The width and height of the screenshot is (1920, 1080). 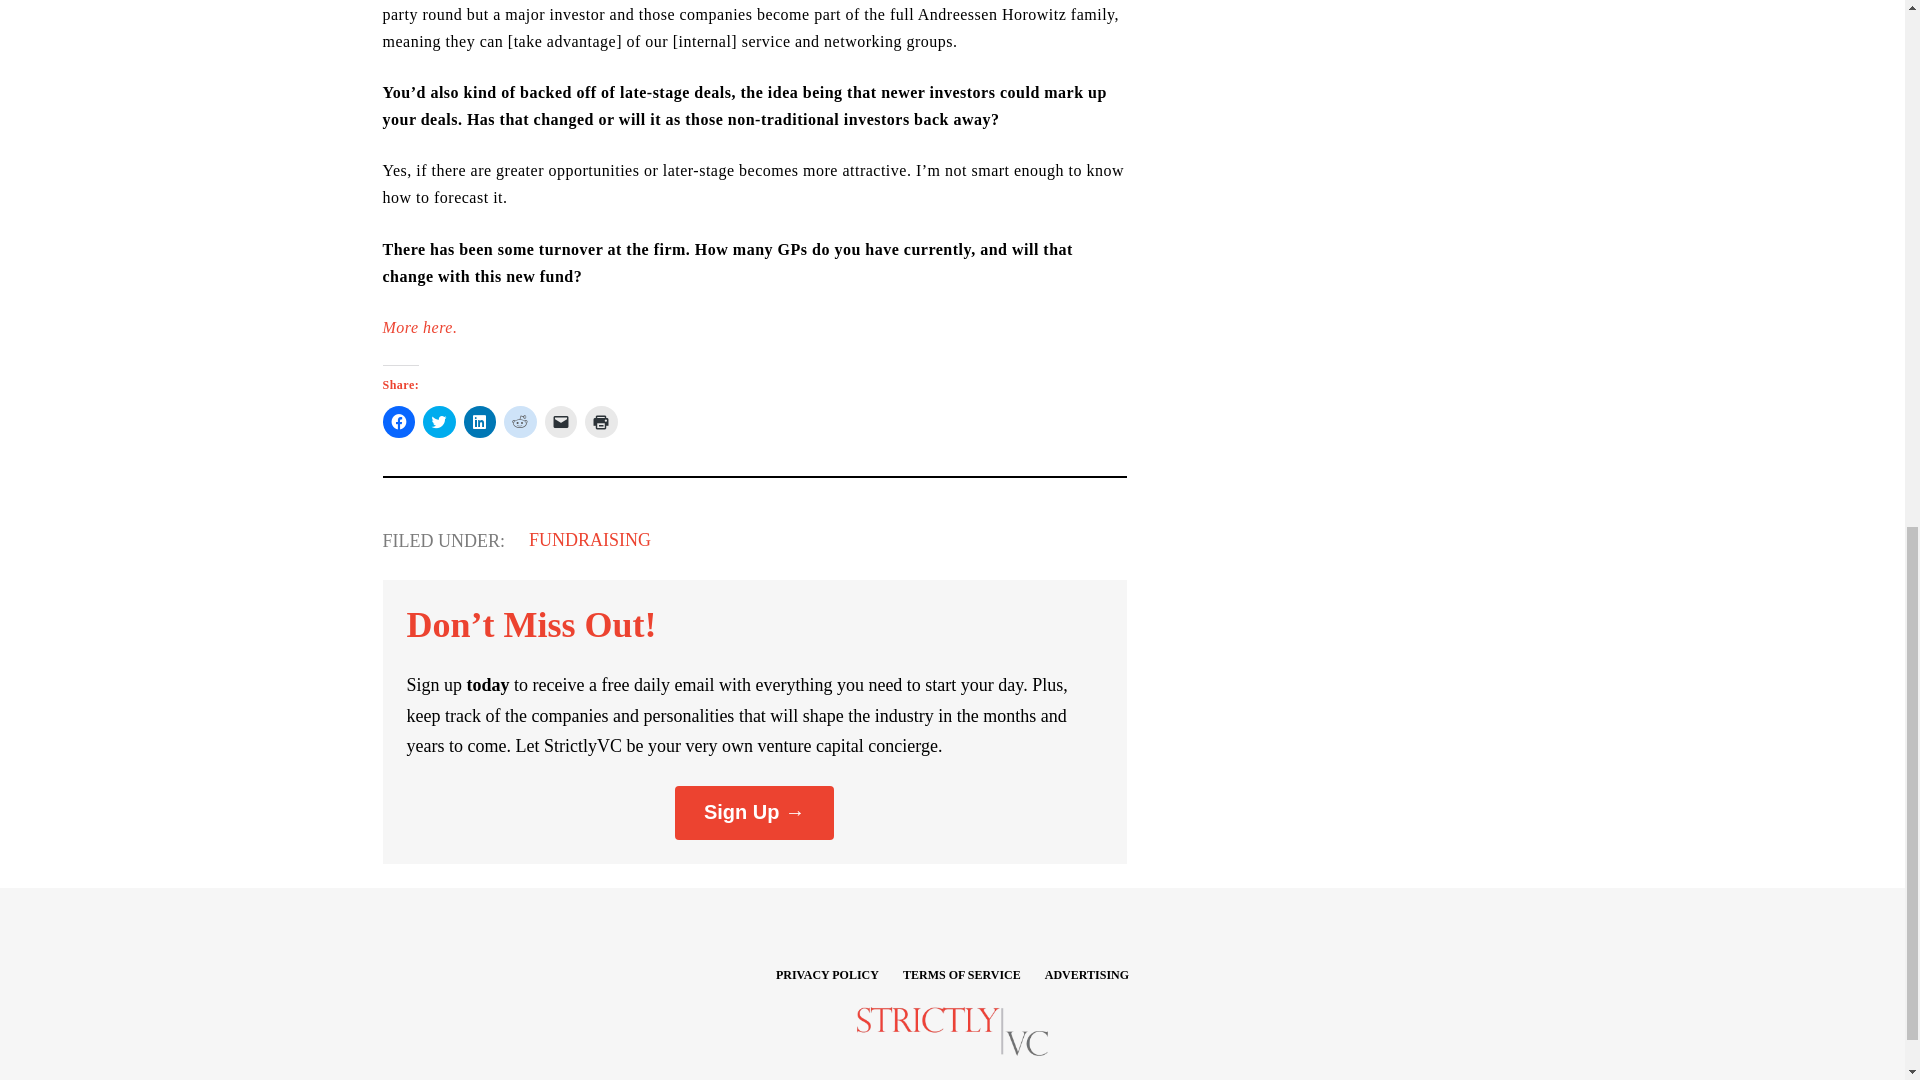 What do you see at coordinates (962, 974) in the screenshot?
I see `TERMS OF SERVICE` at bounding box center [962, 974].